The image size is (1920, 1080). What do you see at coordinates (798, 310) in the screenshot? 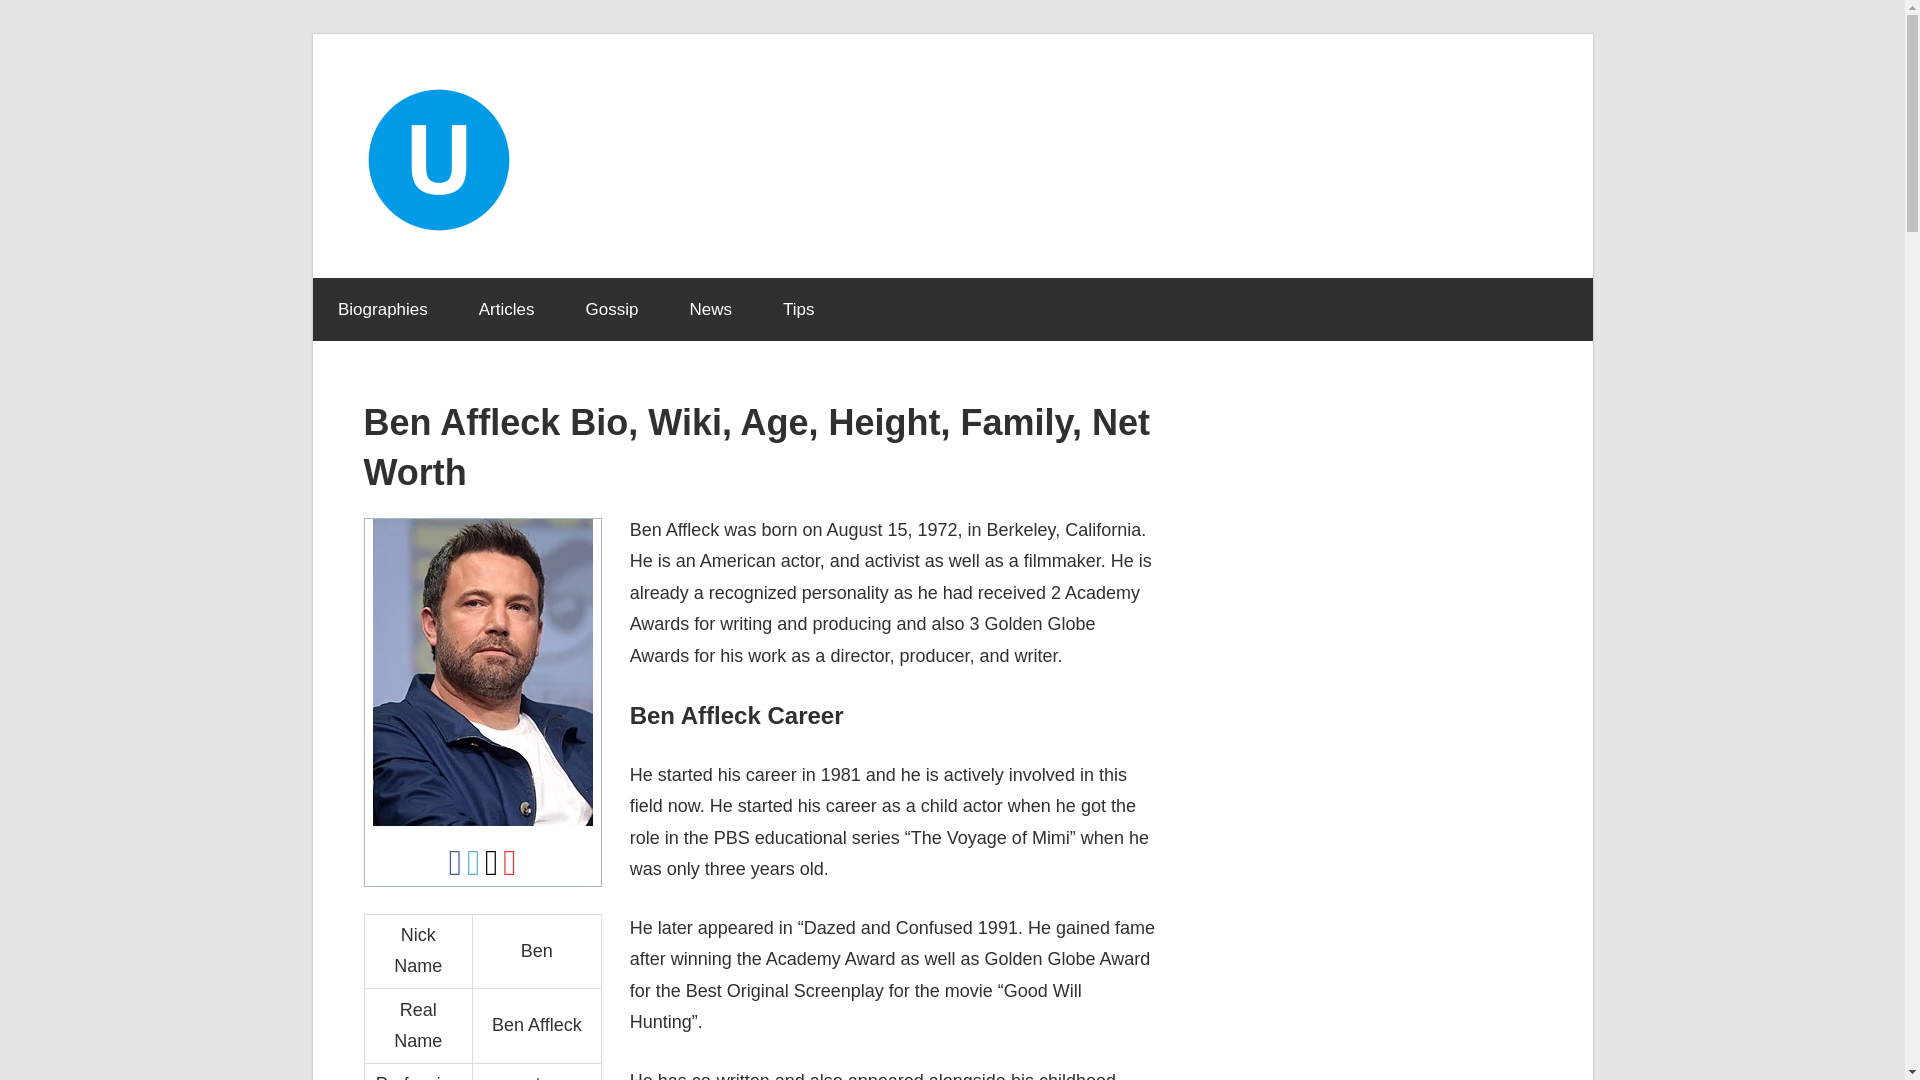
I see `Tips` at bounding box center [798, 310].